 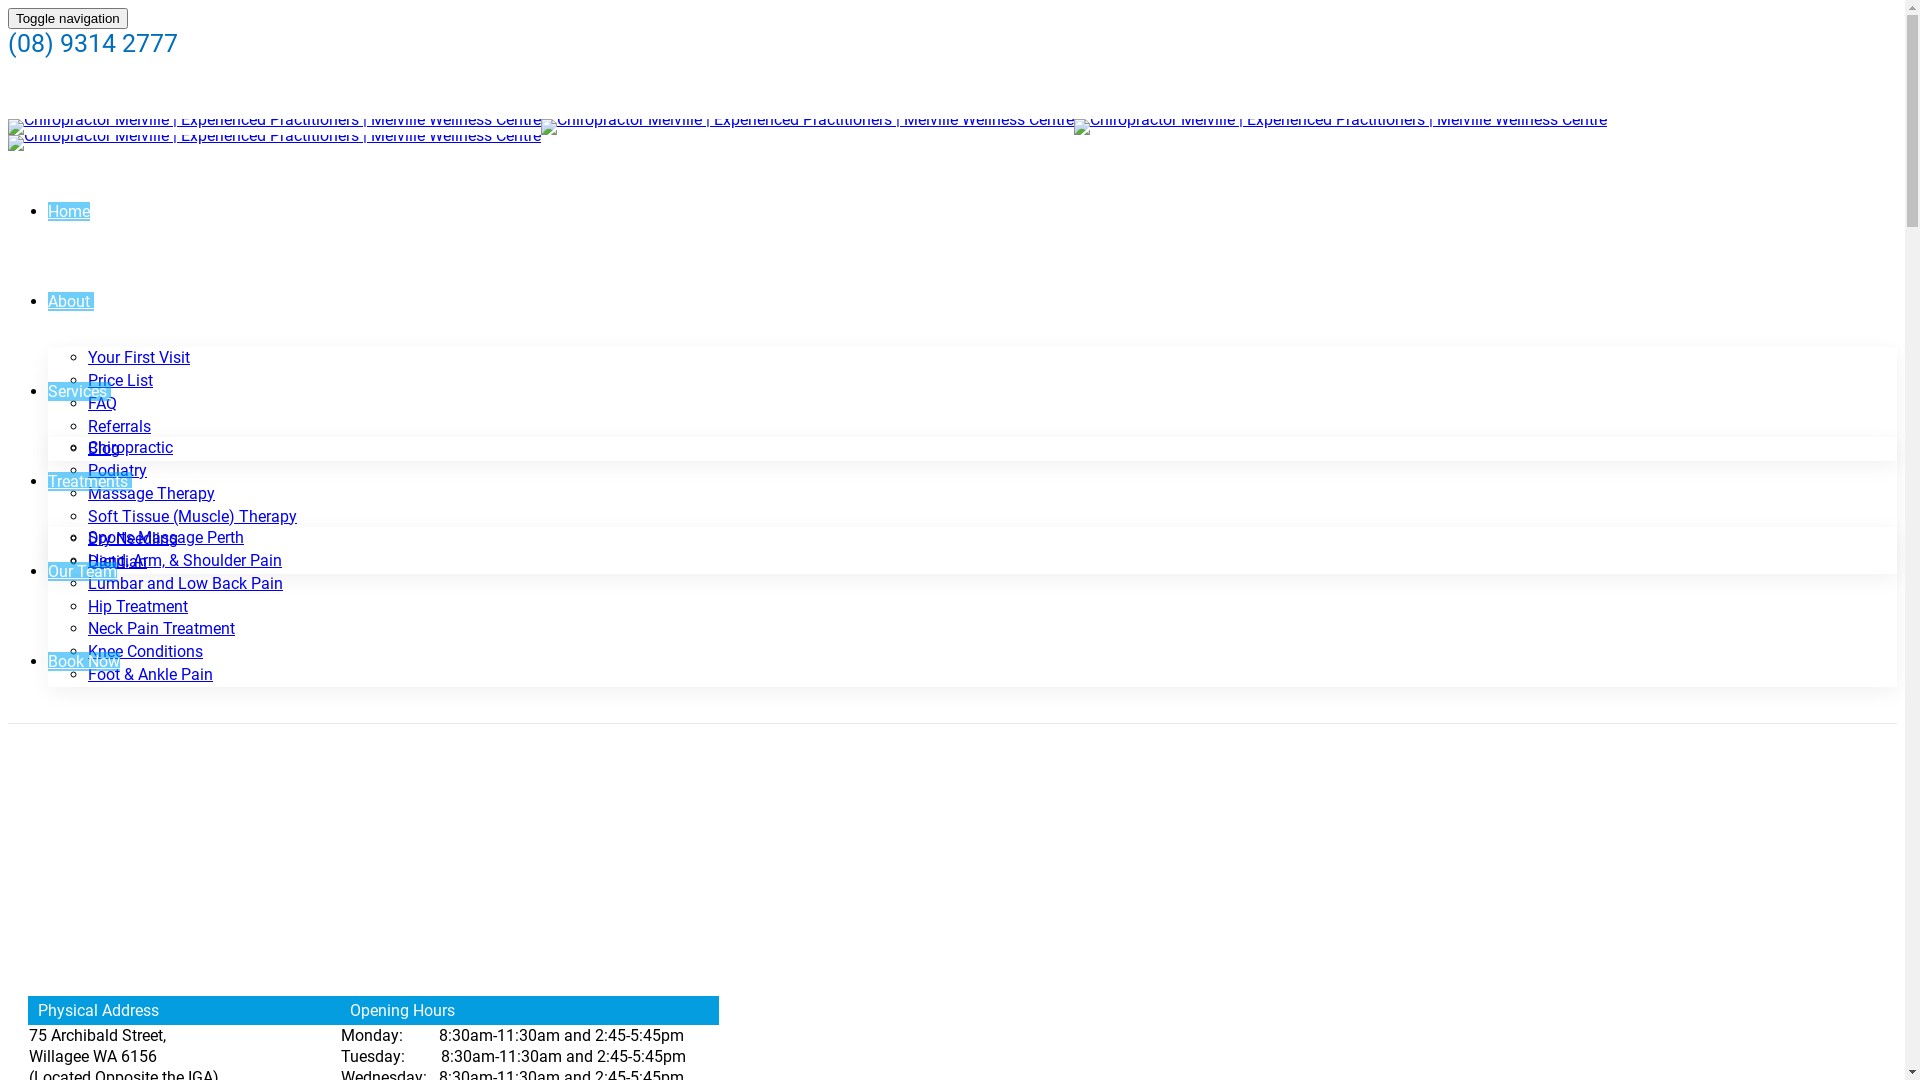 I want to click on Treatments, so click(x=88, y=482).